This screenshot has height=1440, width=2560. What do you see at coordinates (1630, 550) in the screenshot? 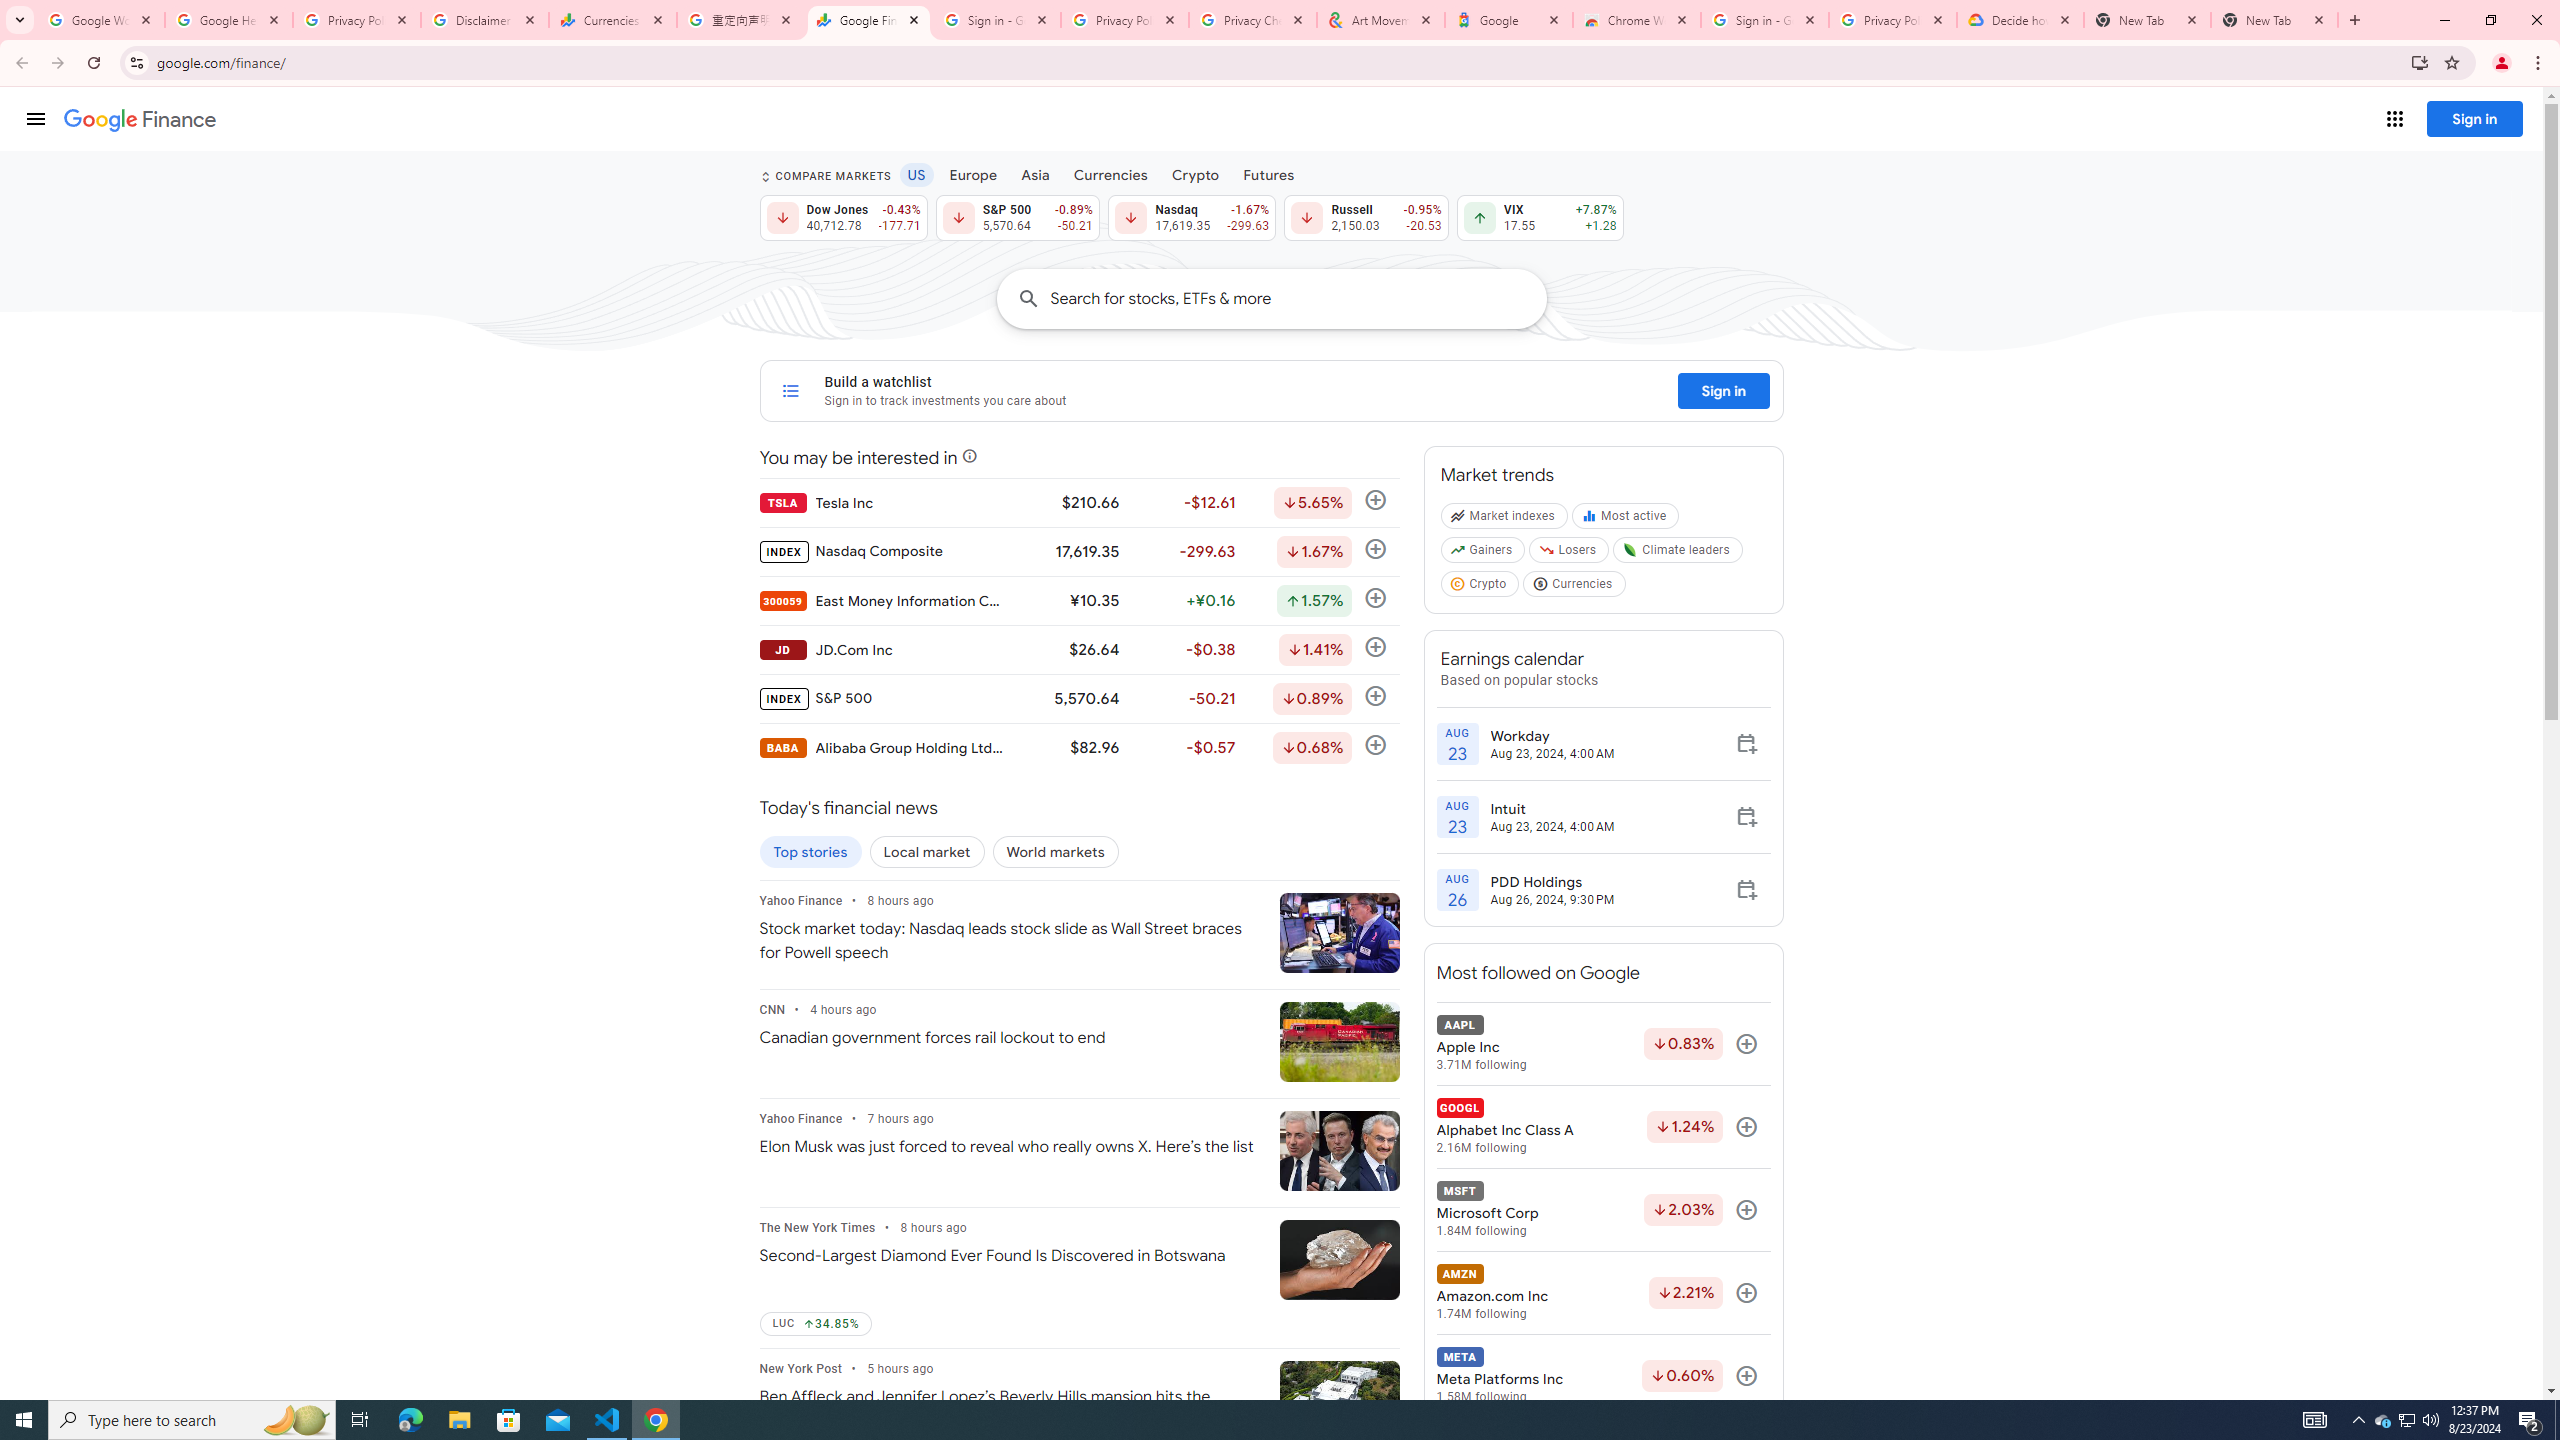
I see `GLeaf logo` at bounding box center [1630, 550].